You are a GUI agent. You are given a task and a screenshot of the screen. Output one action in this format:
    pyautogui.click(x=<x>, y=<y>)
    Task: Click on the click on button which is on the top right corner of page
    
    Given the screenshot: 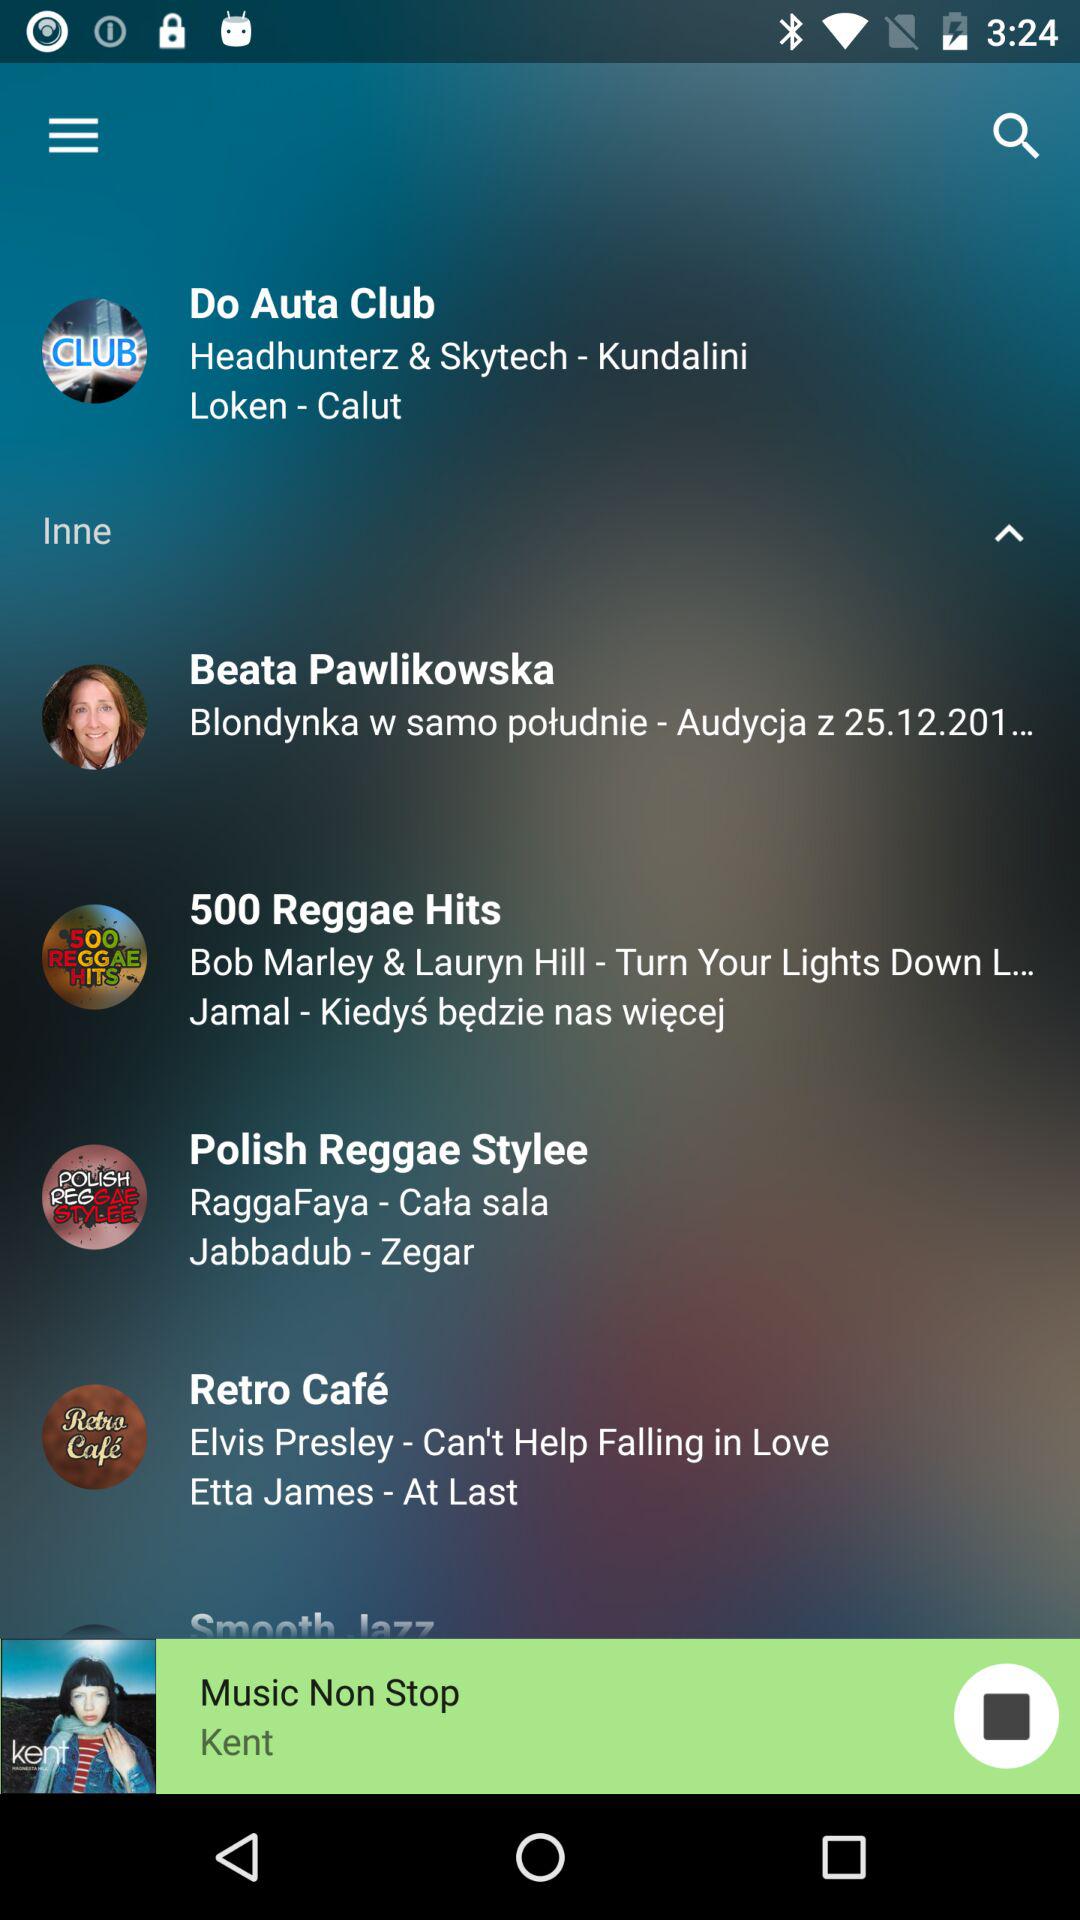 What is the action you would take?
    pyautogui.click(x=1016, y=136)
    